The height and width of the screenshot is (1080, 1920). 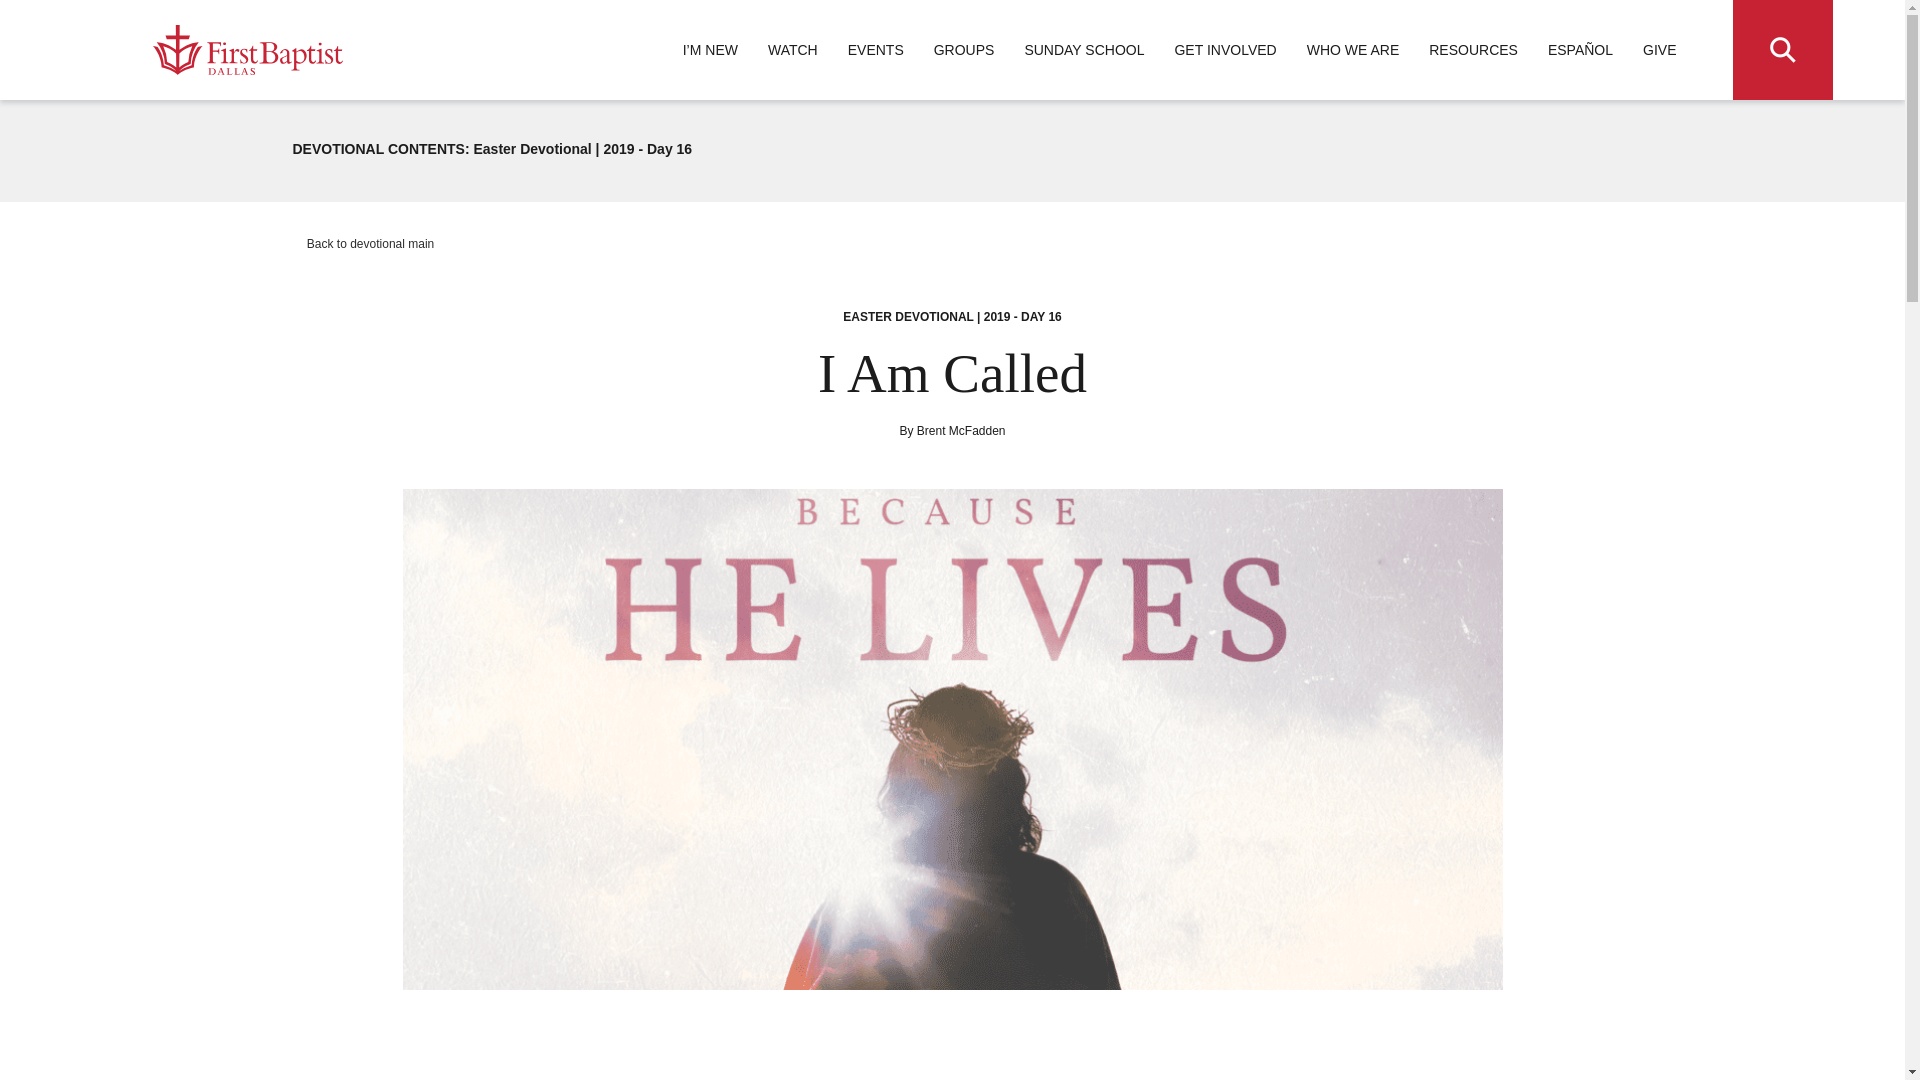 I want to click on SUNDAY SCHOOL, so click(x=1084, y=50).